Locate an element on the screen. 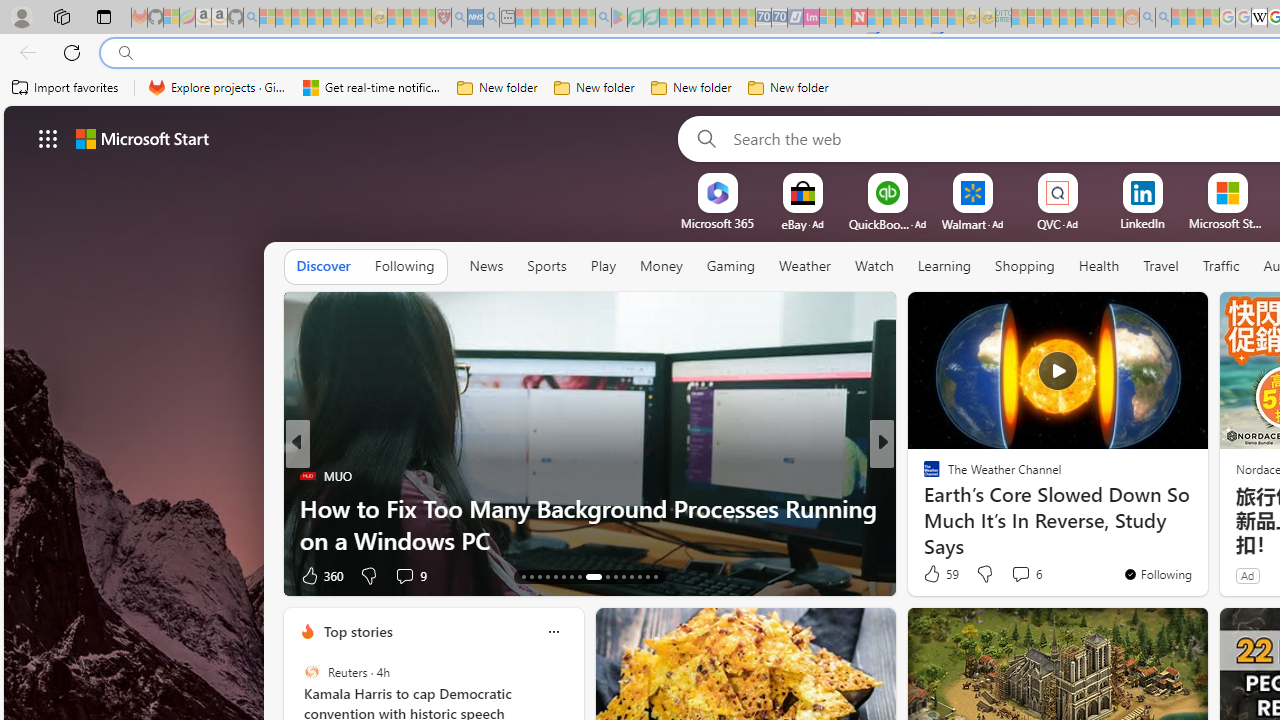  63 Like is located at coordinates (934, 574).